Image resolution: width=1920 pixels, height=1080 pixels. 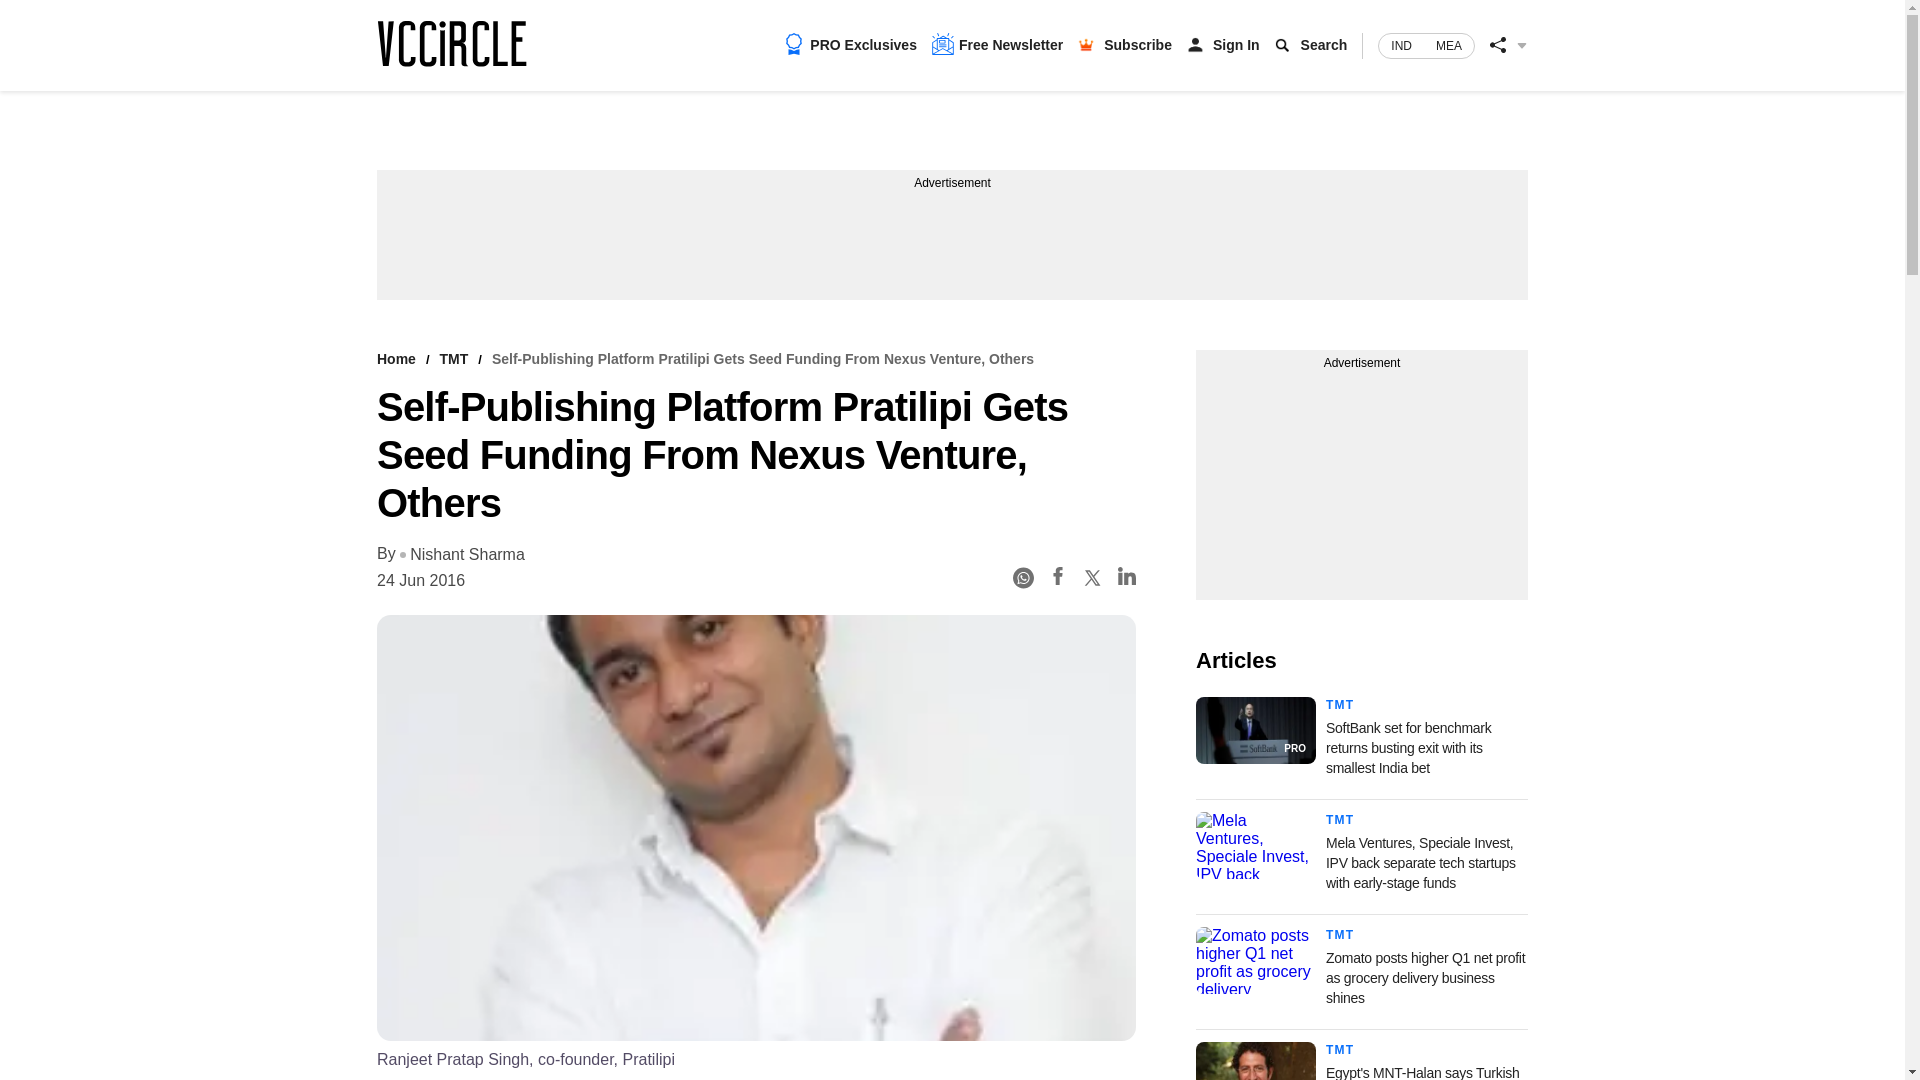 I want to click on Free Newsletter, so click(x=997, y=44).